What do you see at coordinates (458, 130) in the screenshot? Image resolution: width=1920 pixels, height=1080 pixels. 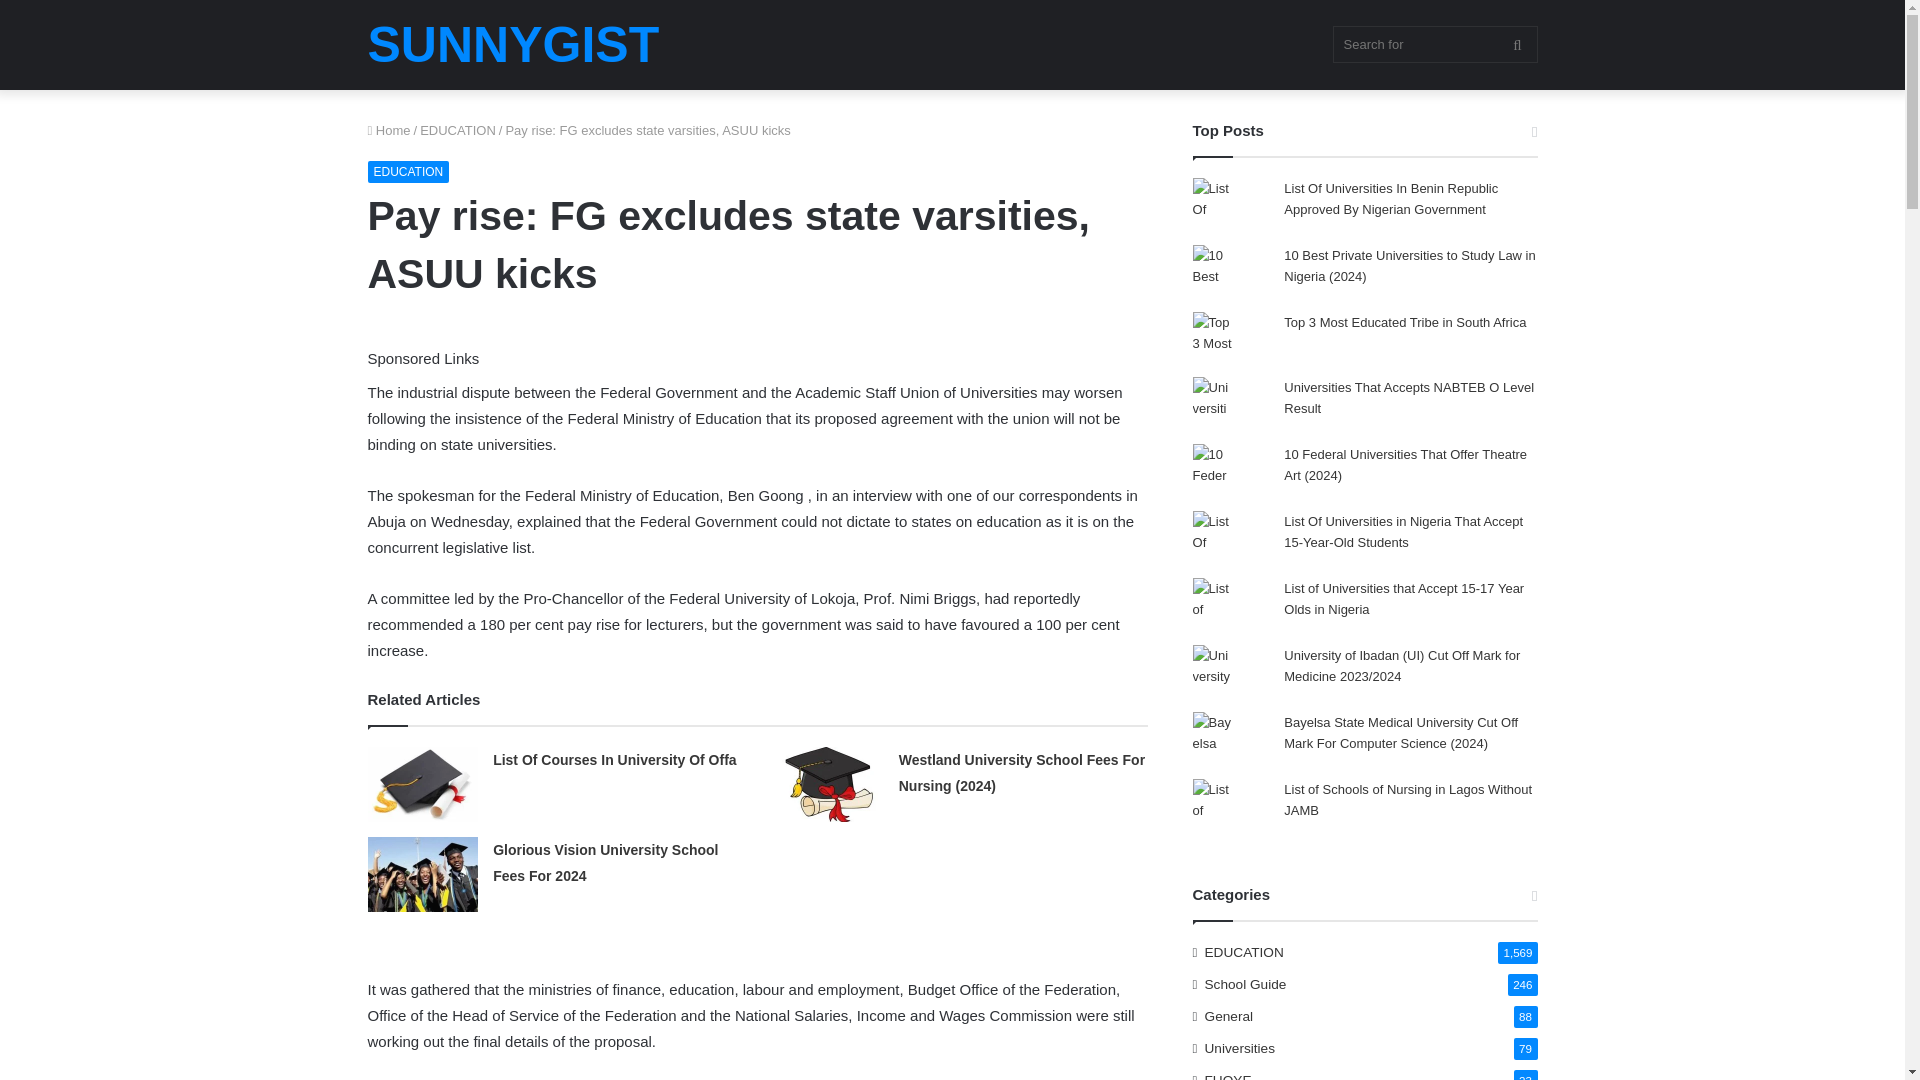 I see `EDUCATION` at bounding box center [458, 130].